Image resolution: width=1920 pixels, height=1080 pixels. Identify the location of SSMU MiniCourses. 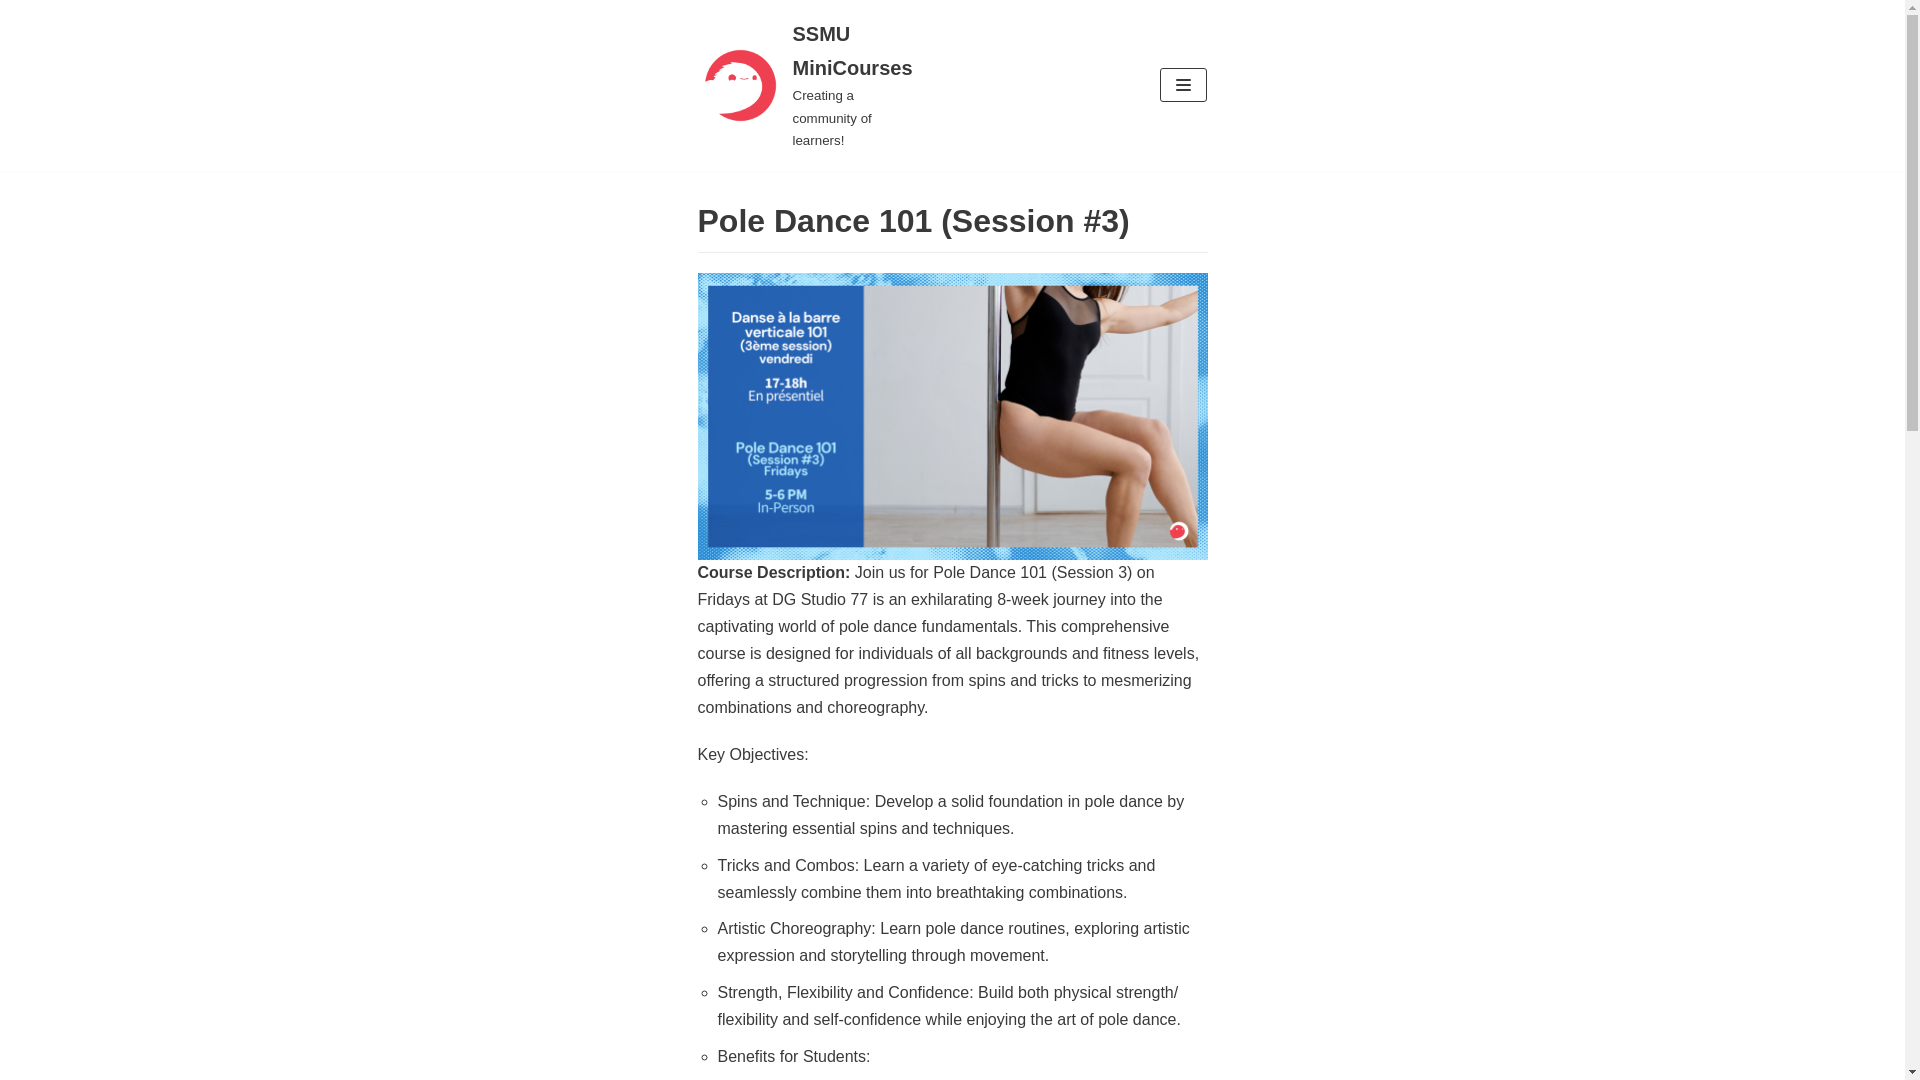
(806, 86).